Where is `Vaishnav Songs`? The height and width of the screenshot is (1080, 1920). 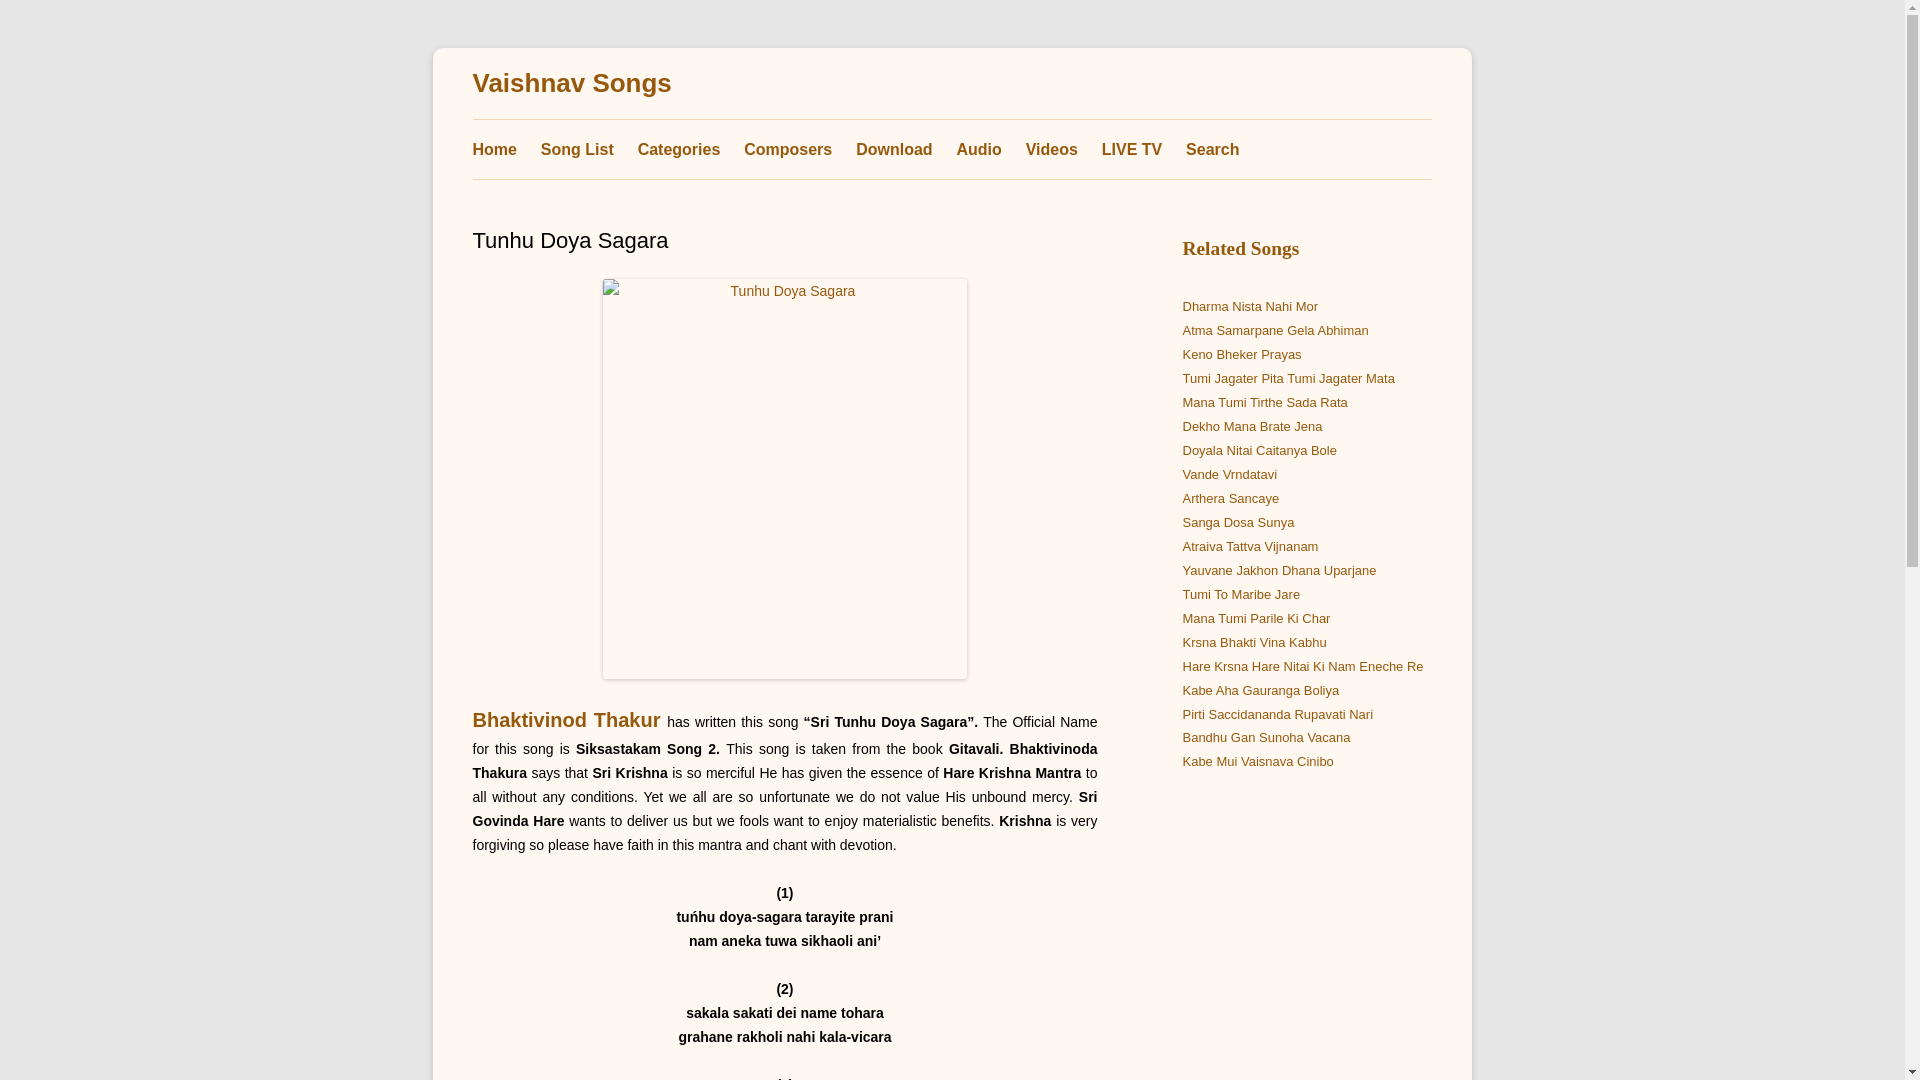 Vaishnav Songs is located at coordinates (571, 84).